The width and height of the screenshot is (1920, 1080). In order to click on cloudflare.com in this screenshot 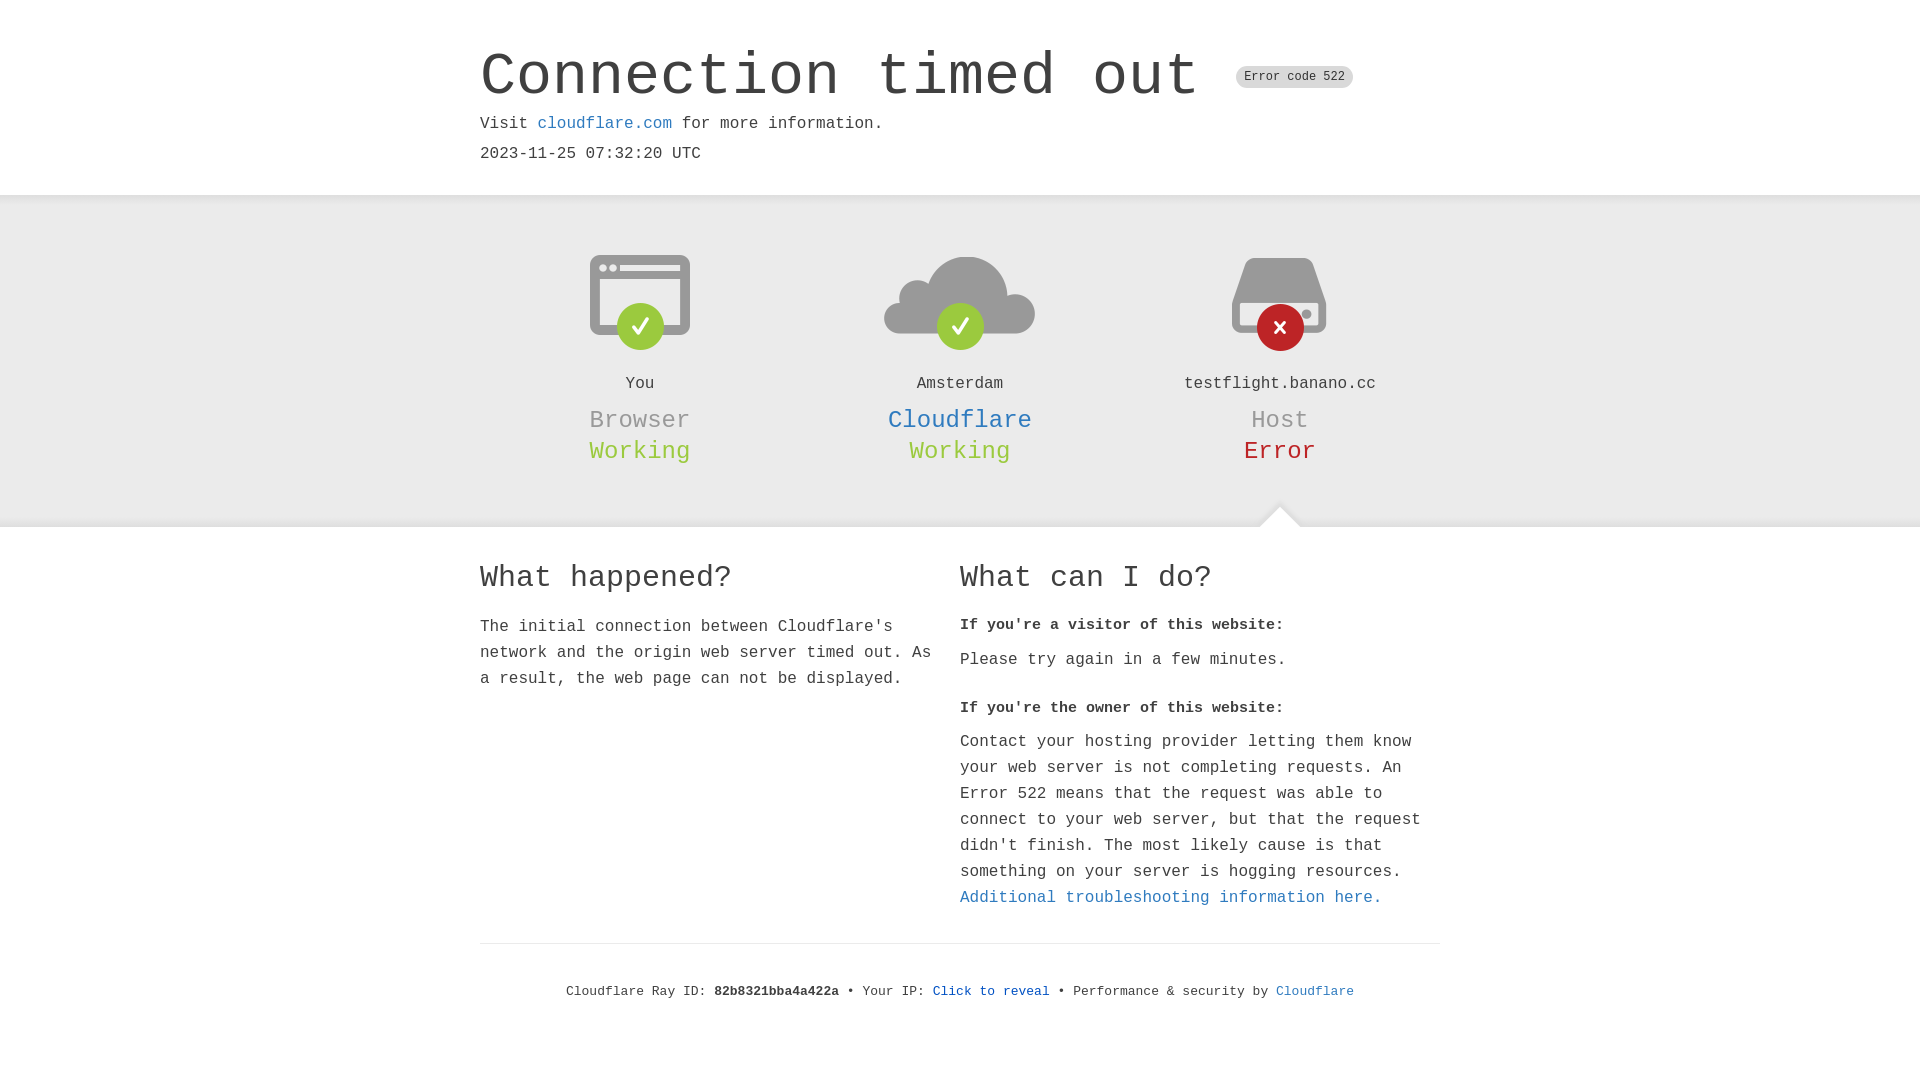, I will do `click(605, 124)`.